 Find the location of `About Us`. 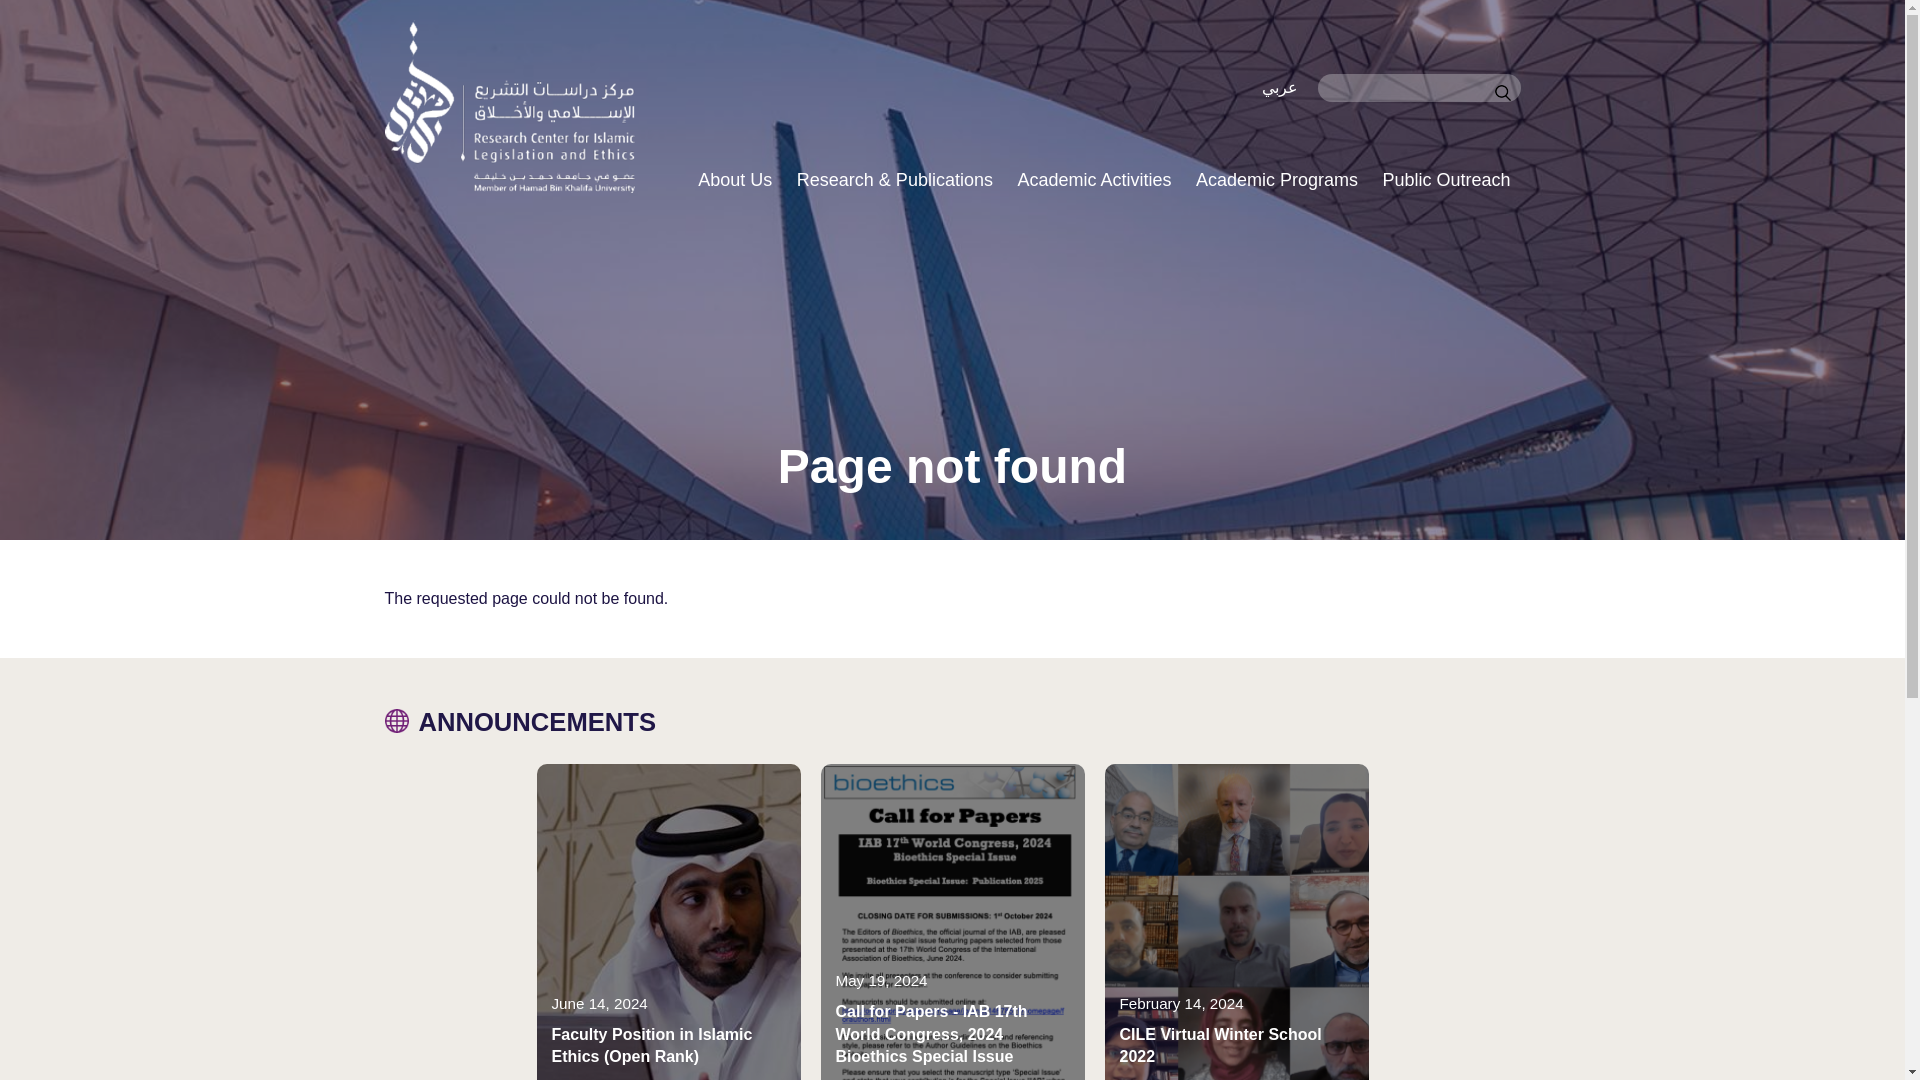

About Us is located at coordinates (735, 180).